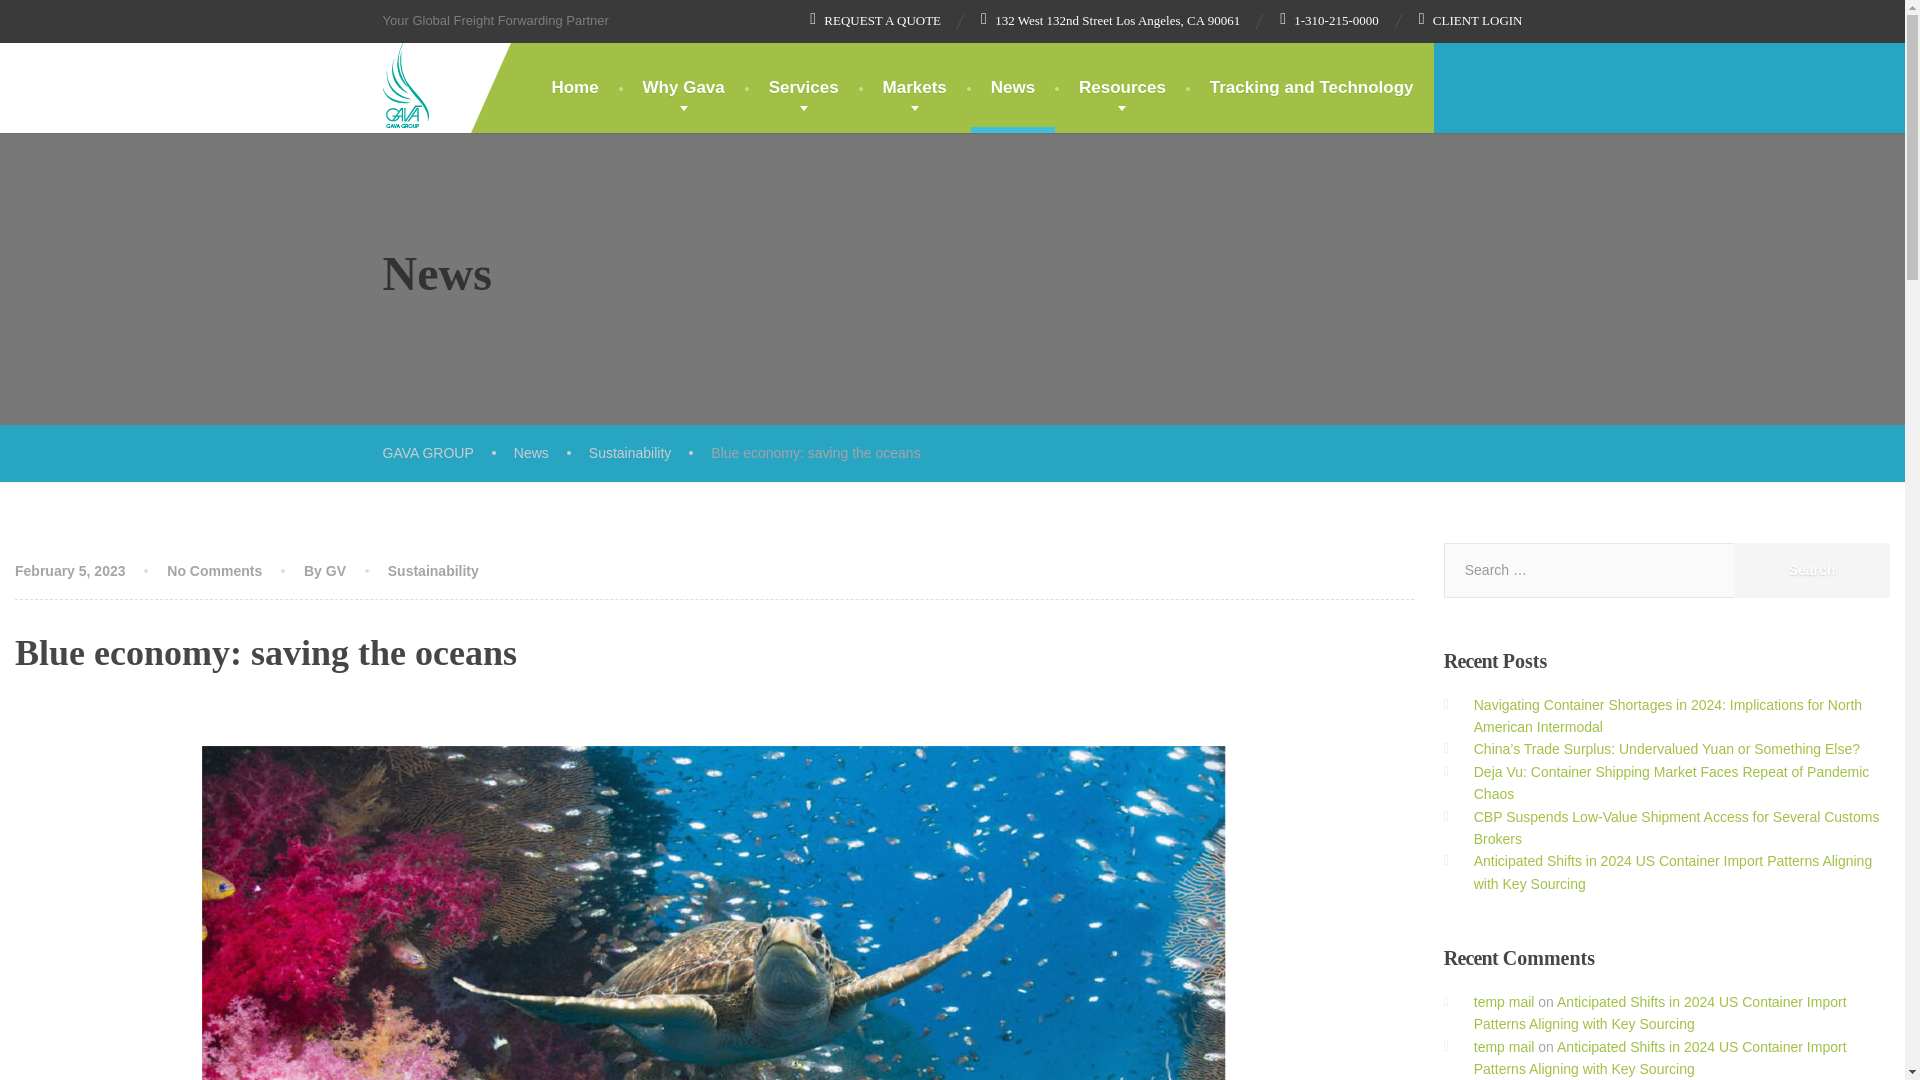 Image resolution: width=1920 pixels, height=1080 pixels. Describe the element at coordinates (1122, 88) in the screenshot. I see `Resources` at that location.